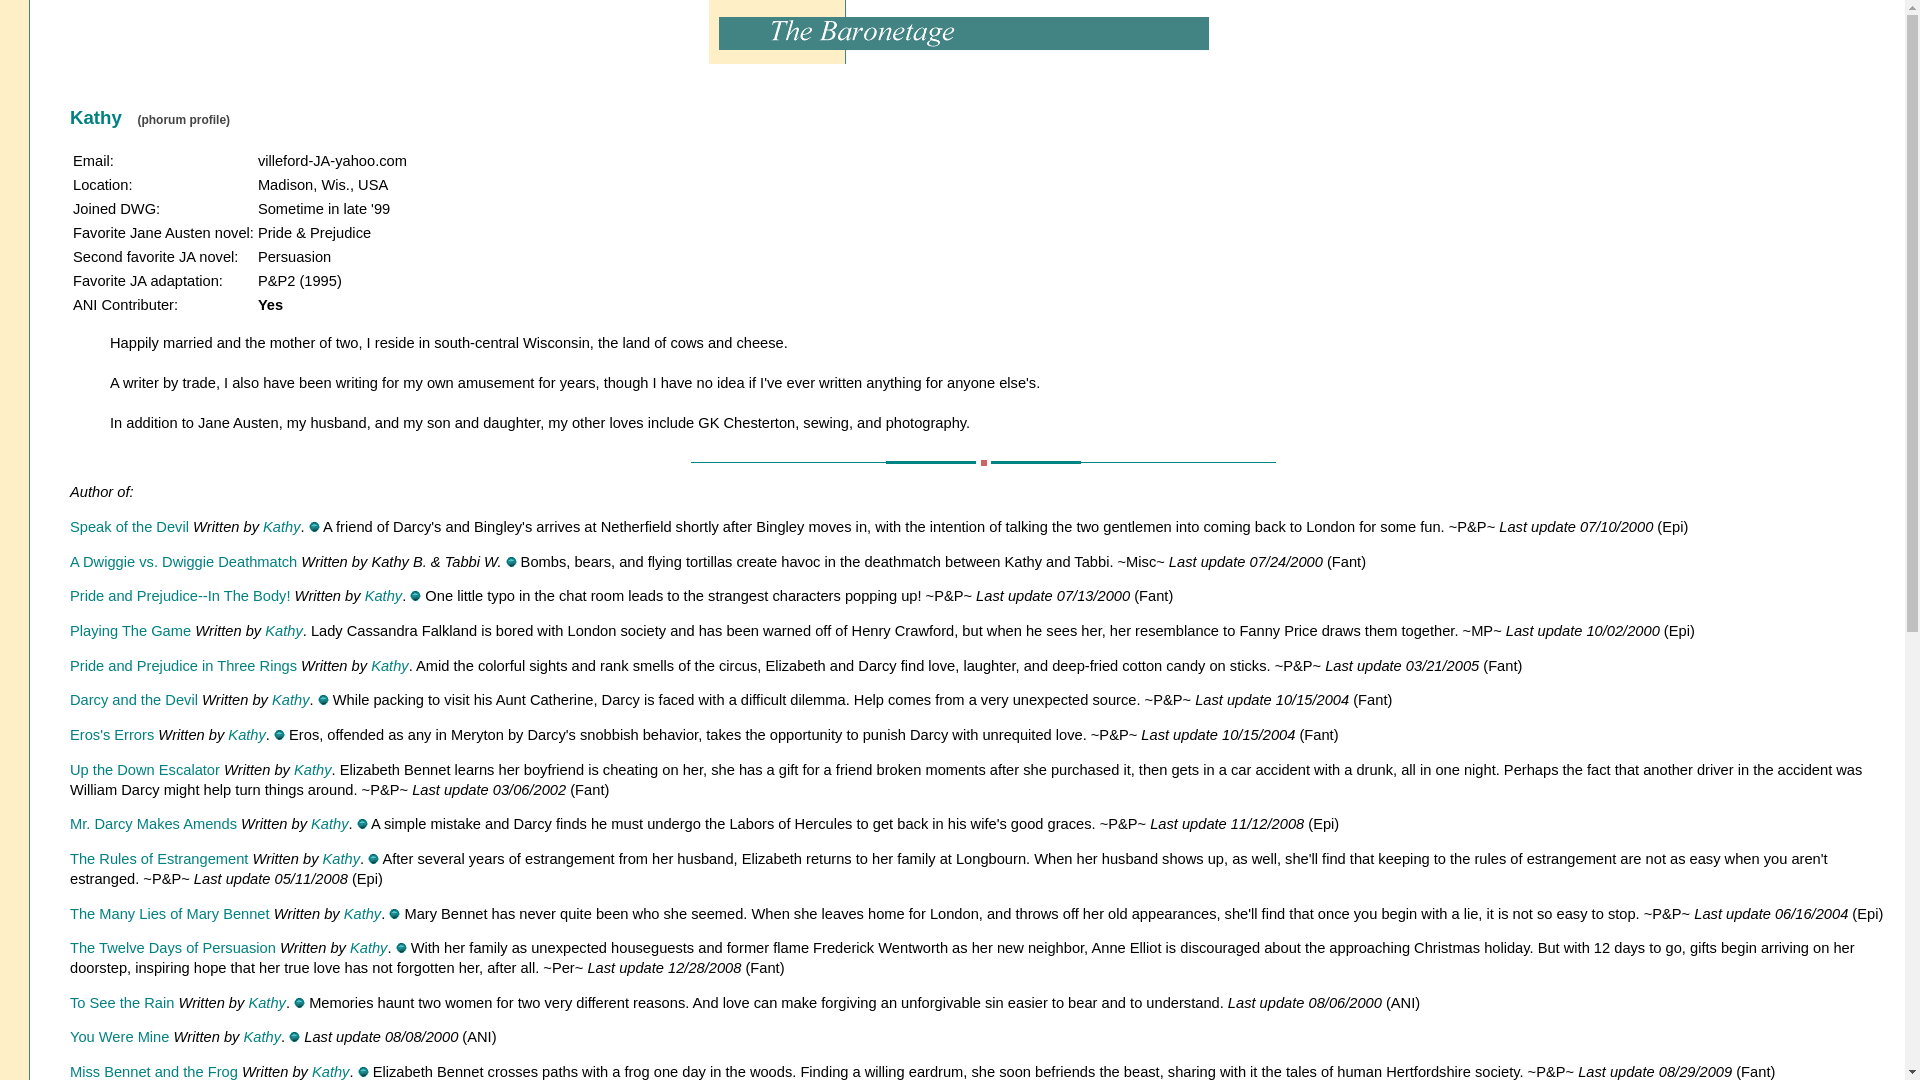 Image resolution: width=1920 pixels, height=1080 pixels. I want to click on The Twelve Days of Persuasion, so click(172, 947).